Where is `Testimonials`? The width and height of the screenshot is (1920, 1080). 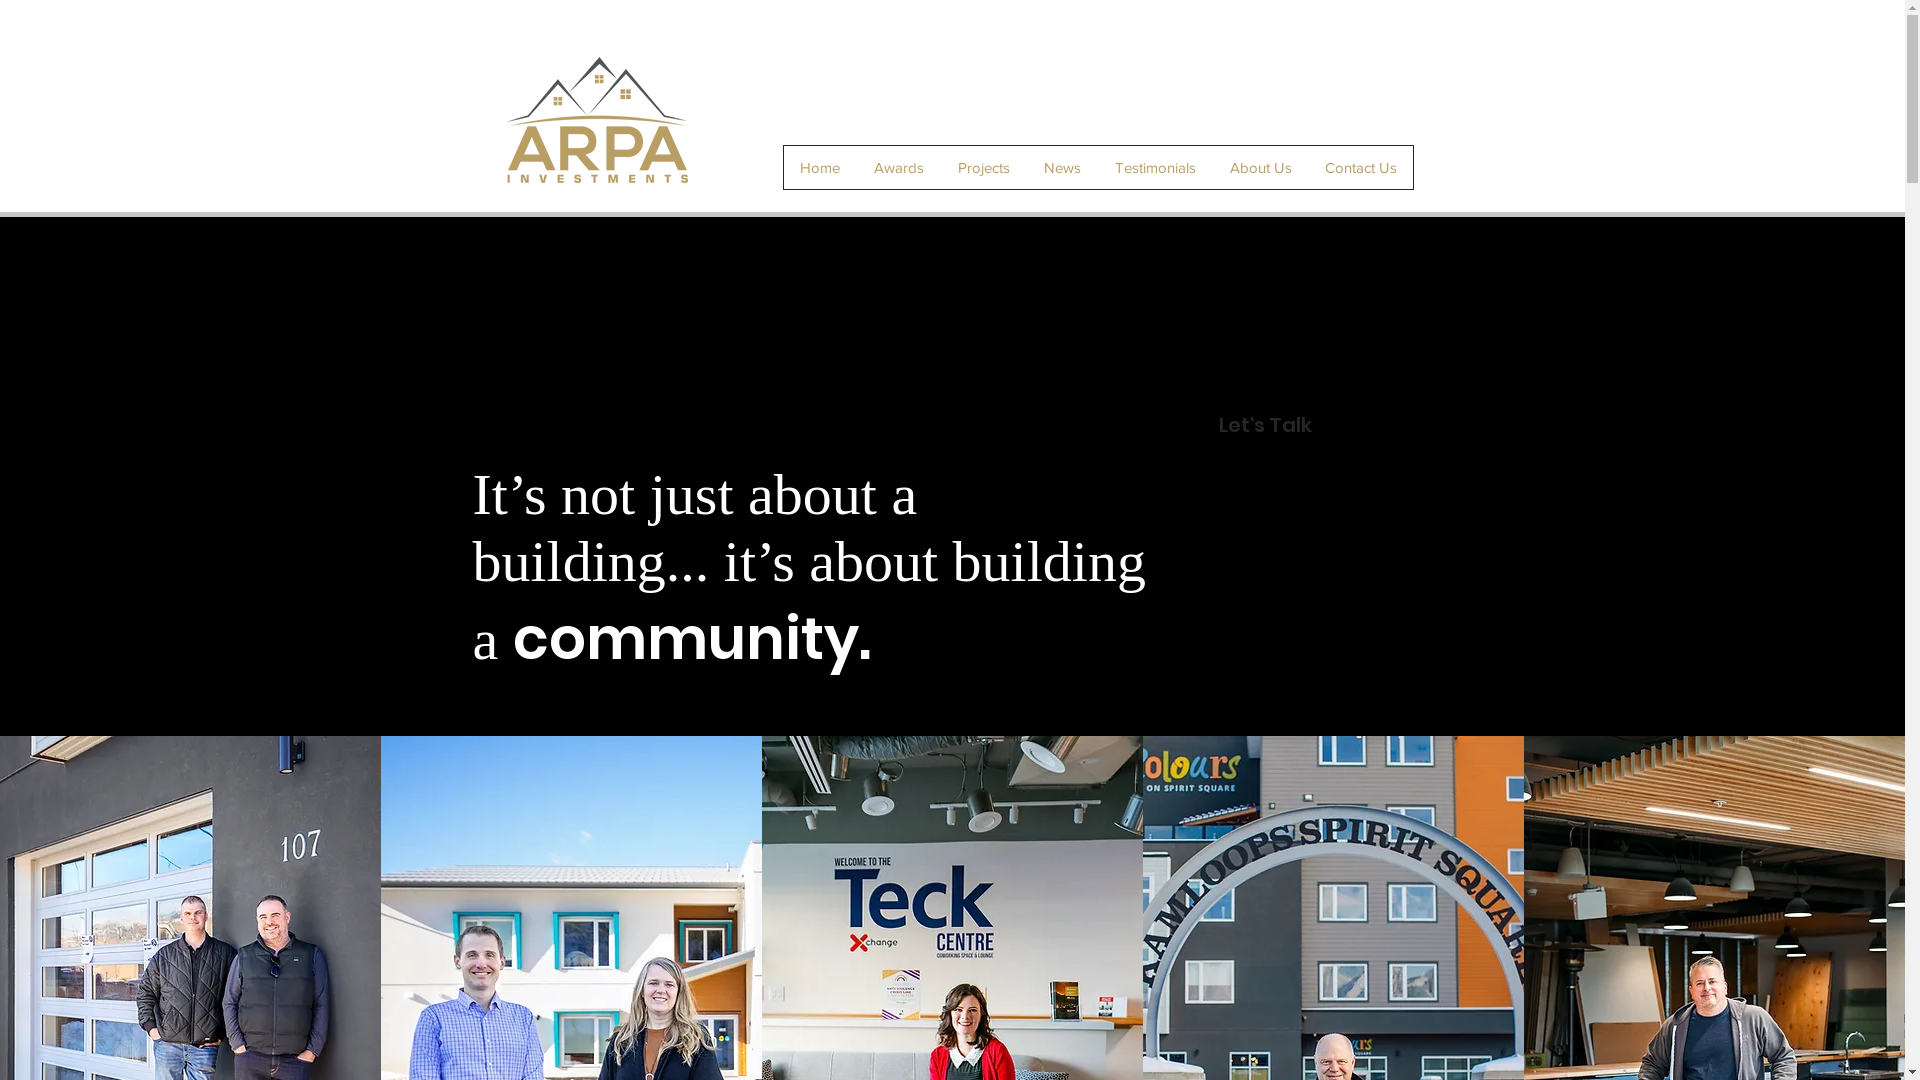
Testimonials is located at coordinates (1156, 168).